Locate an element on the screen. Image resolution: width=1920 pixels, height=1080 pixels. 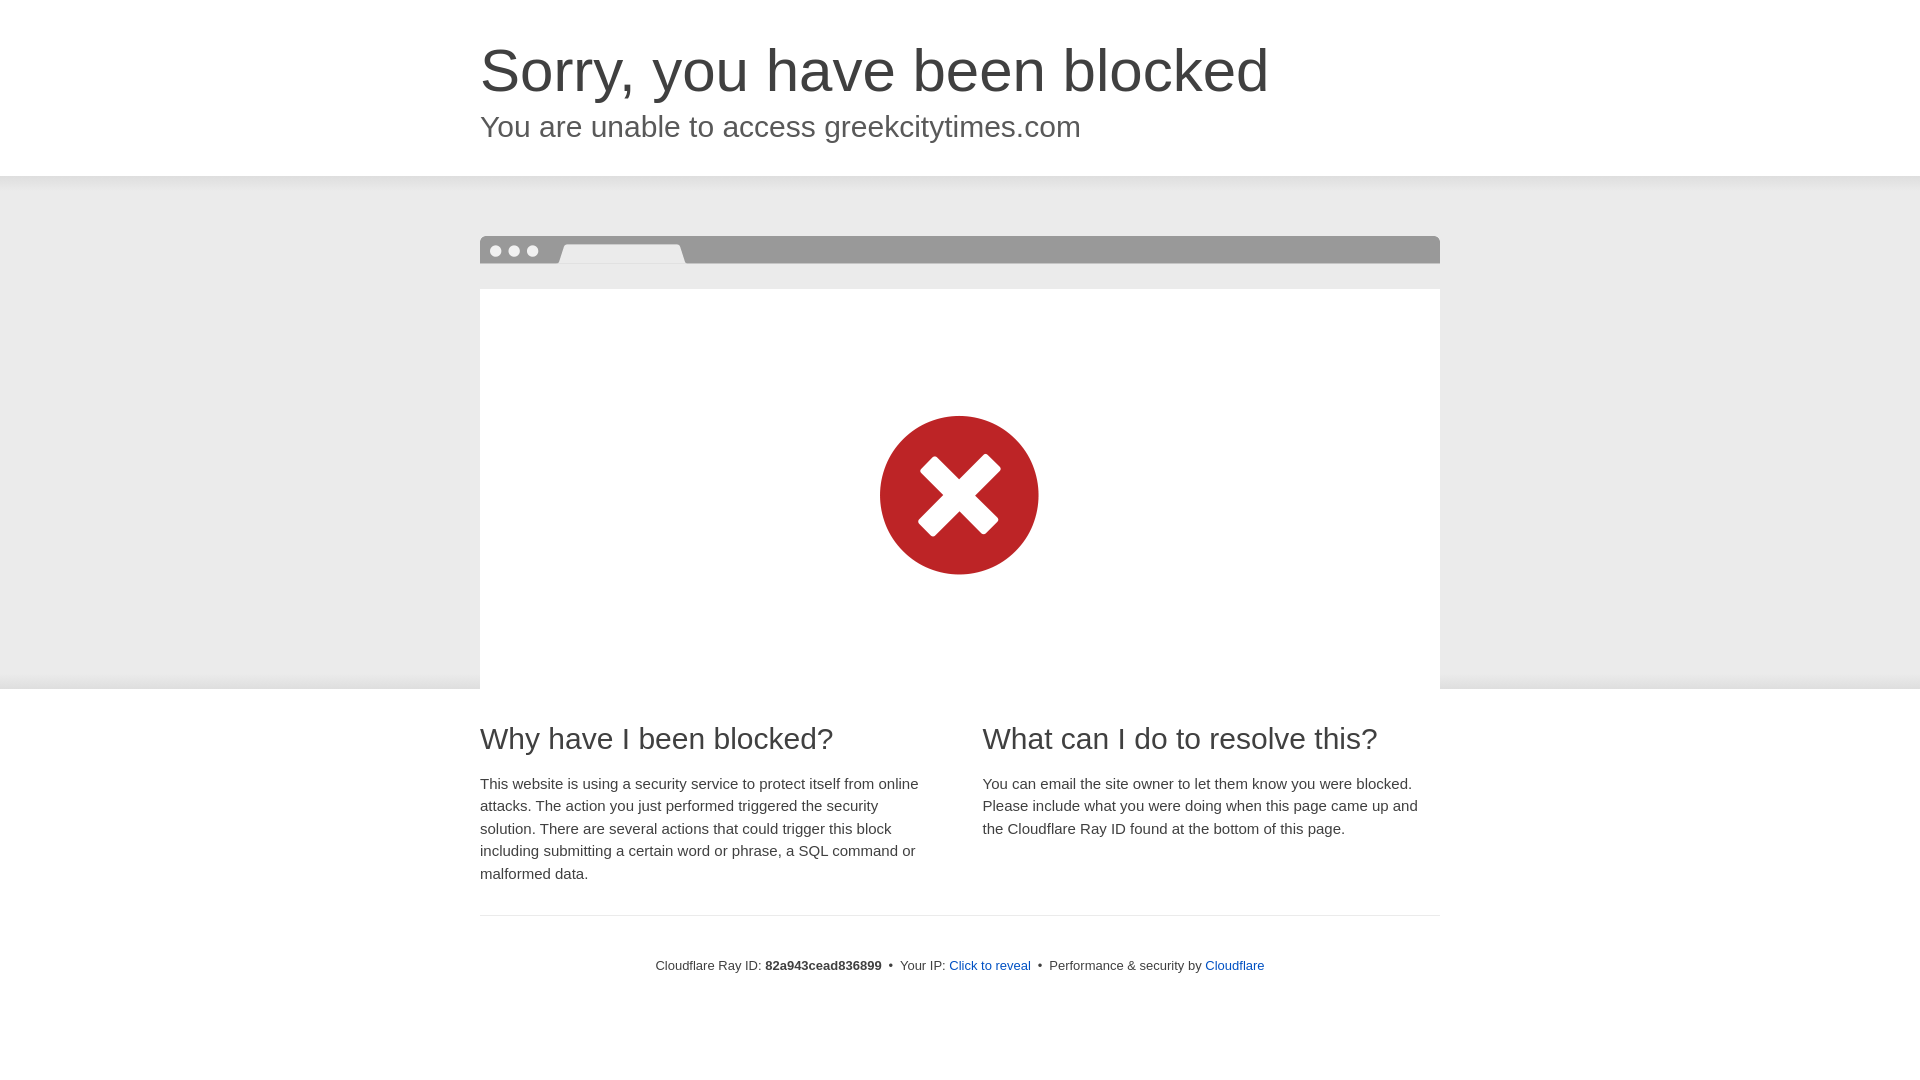
Cloudflare is located at coordinates (1234, 966).